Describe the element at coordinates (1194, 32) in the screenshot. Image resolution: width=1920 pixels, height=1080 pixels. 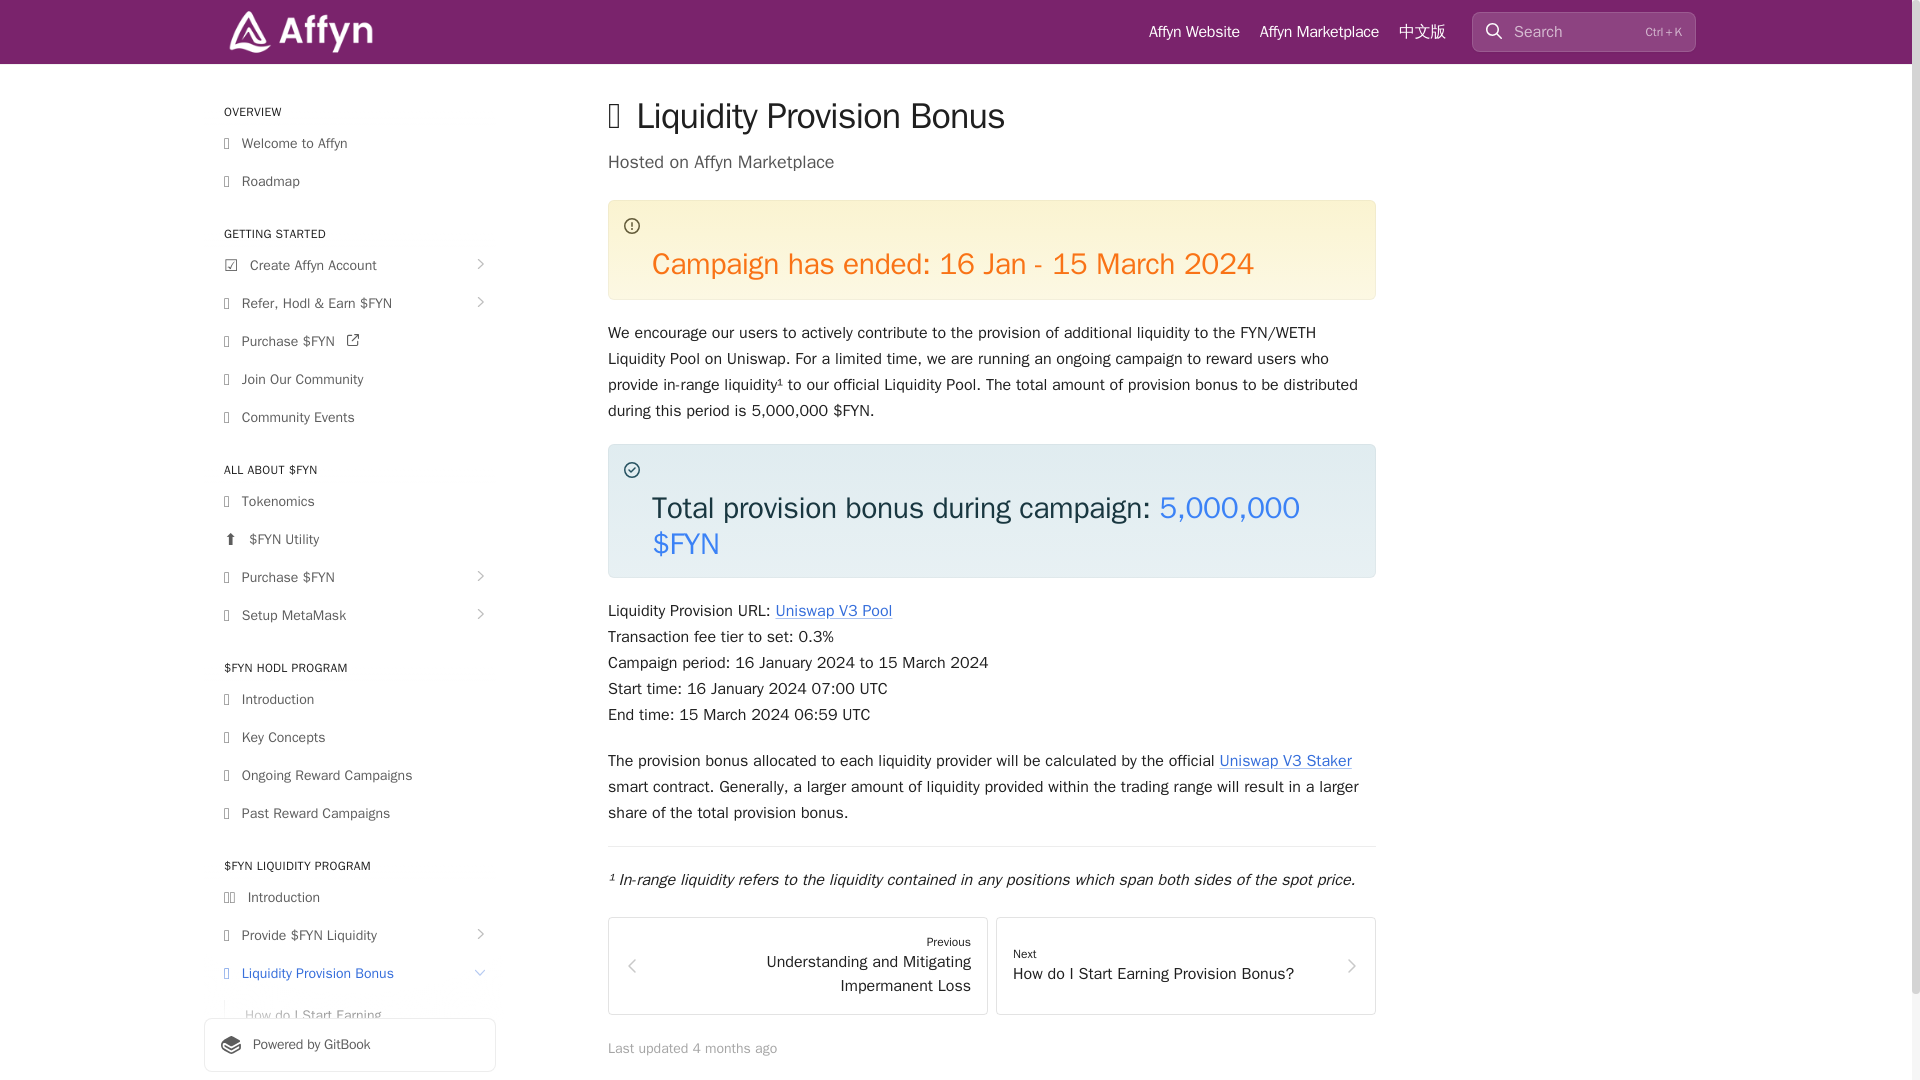
I see `Affyn Website` at that location.